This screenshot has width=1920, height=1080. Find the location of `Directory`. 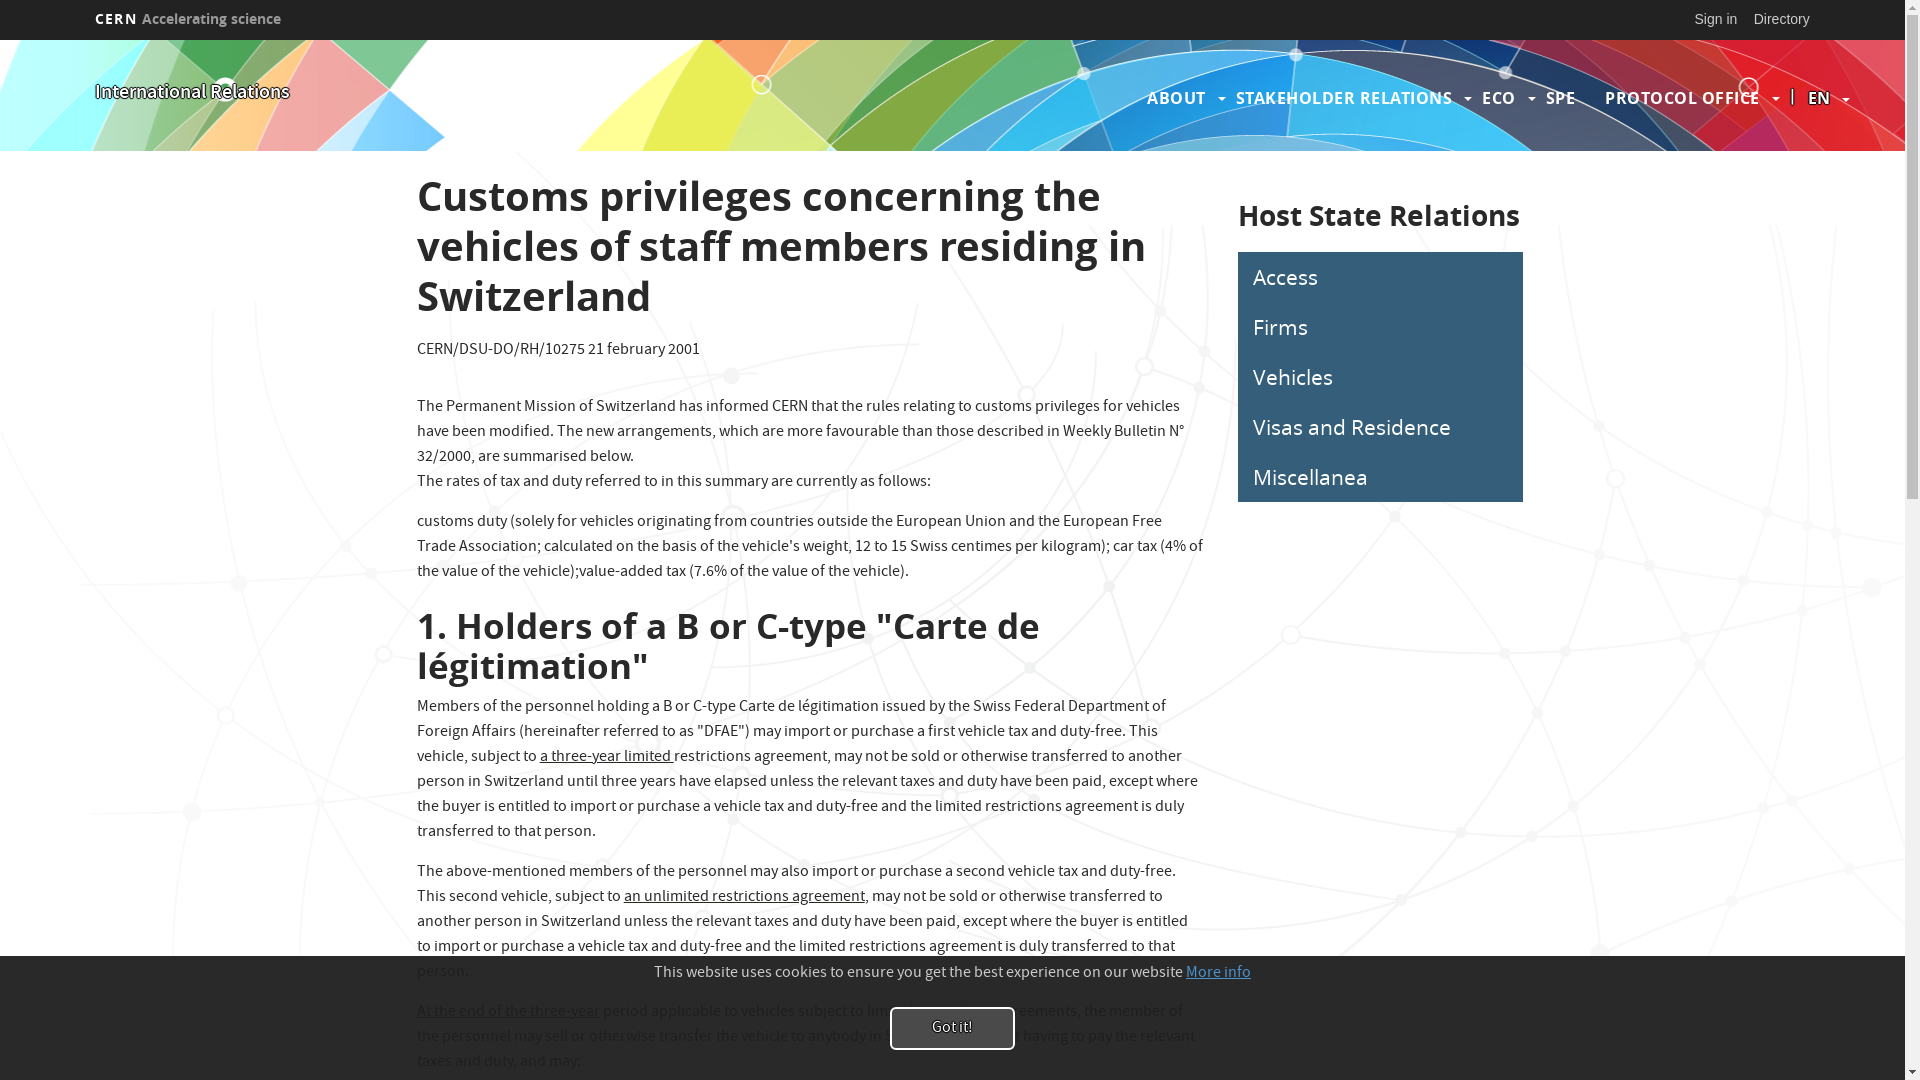

Directory is located at coordinates (1782, 19).